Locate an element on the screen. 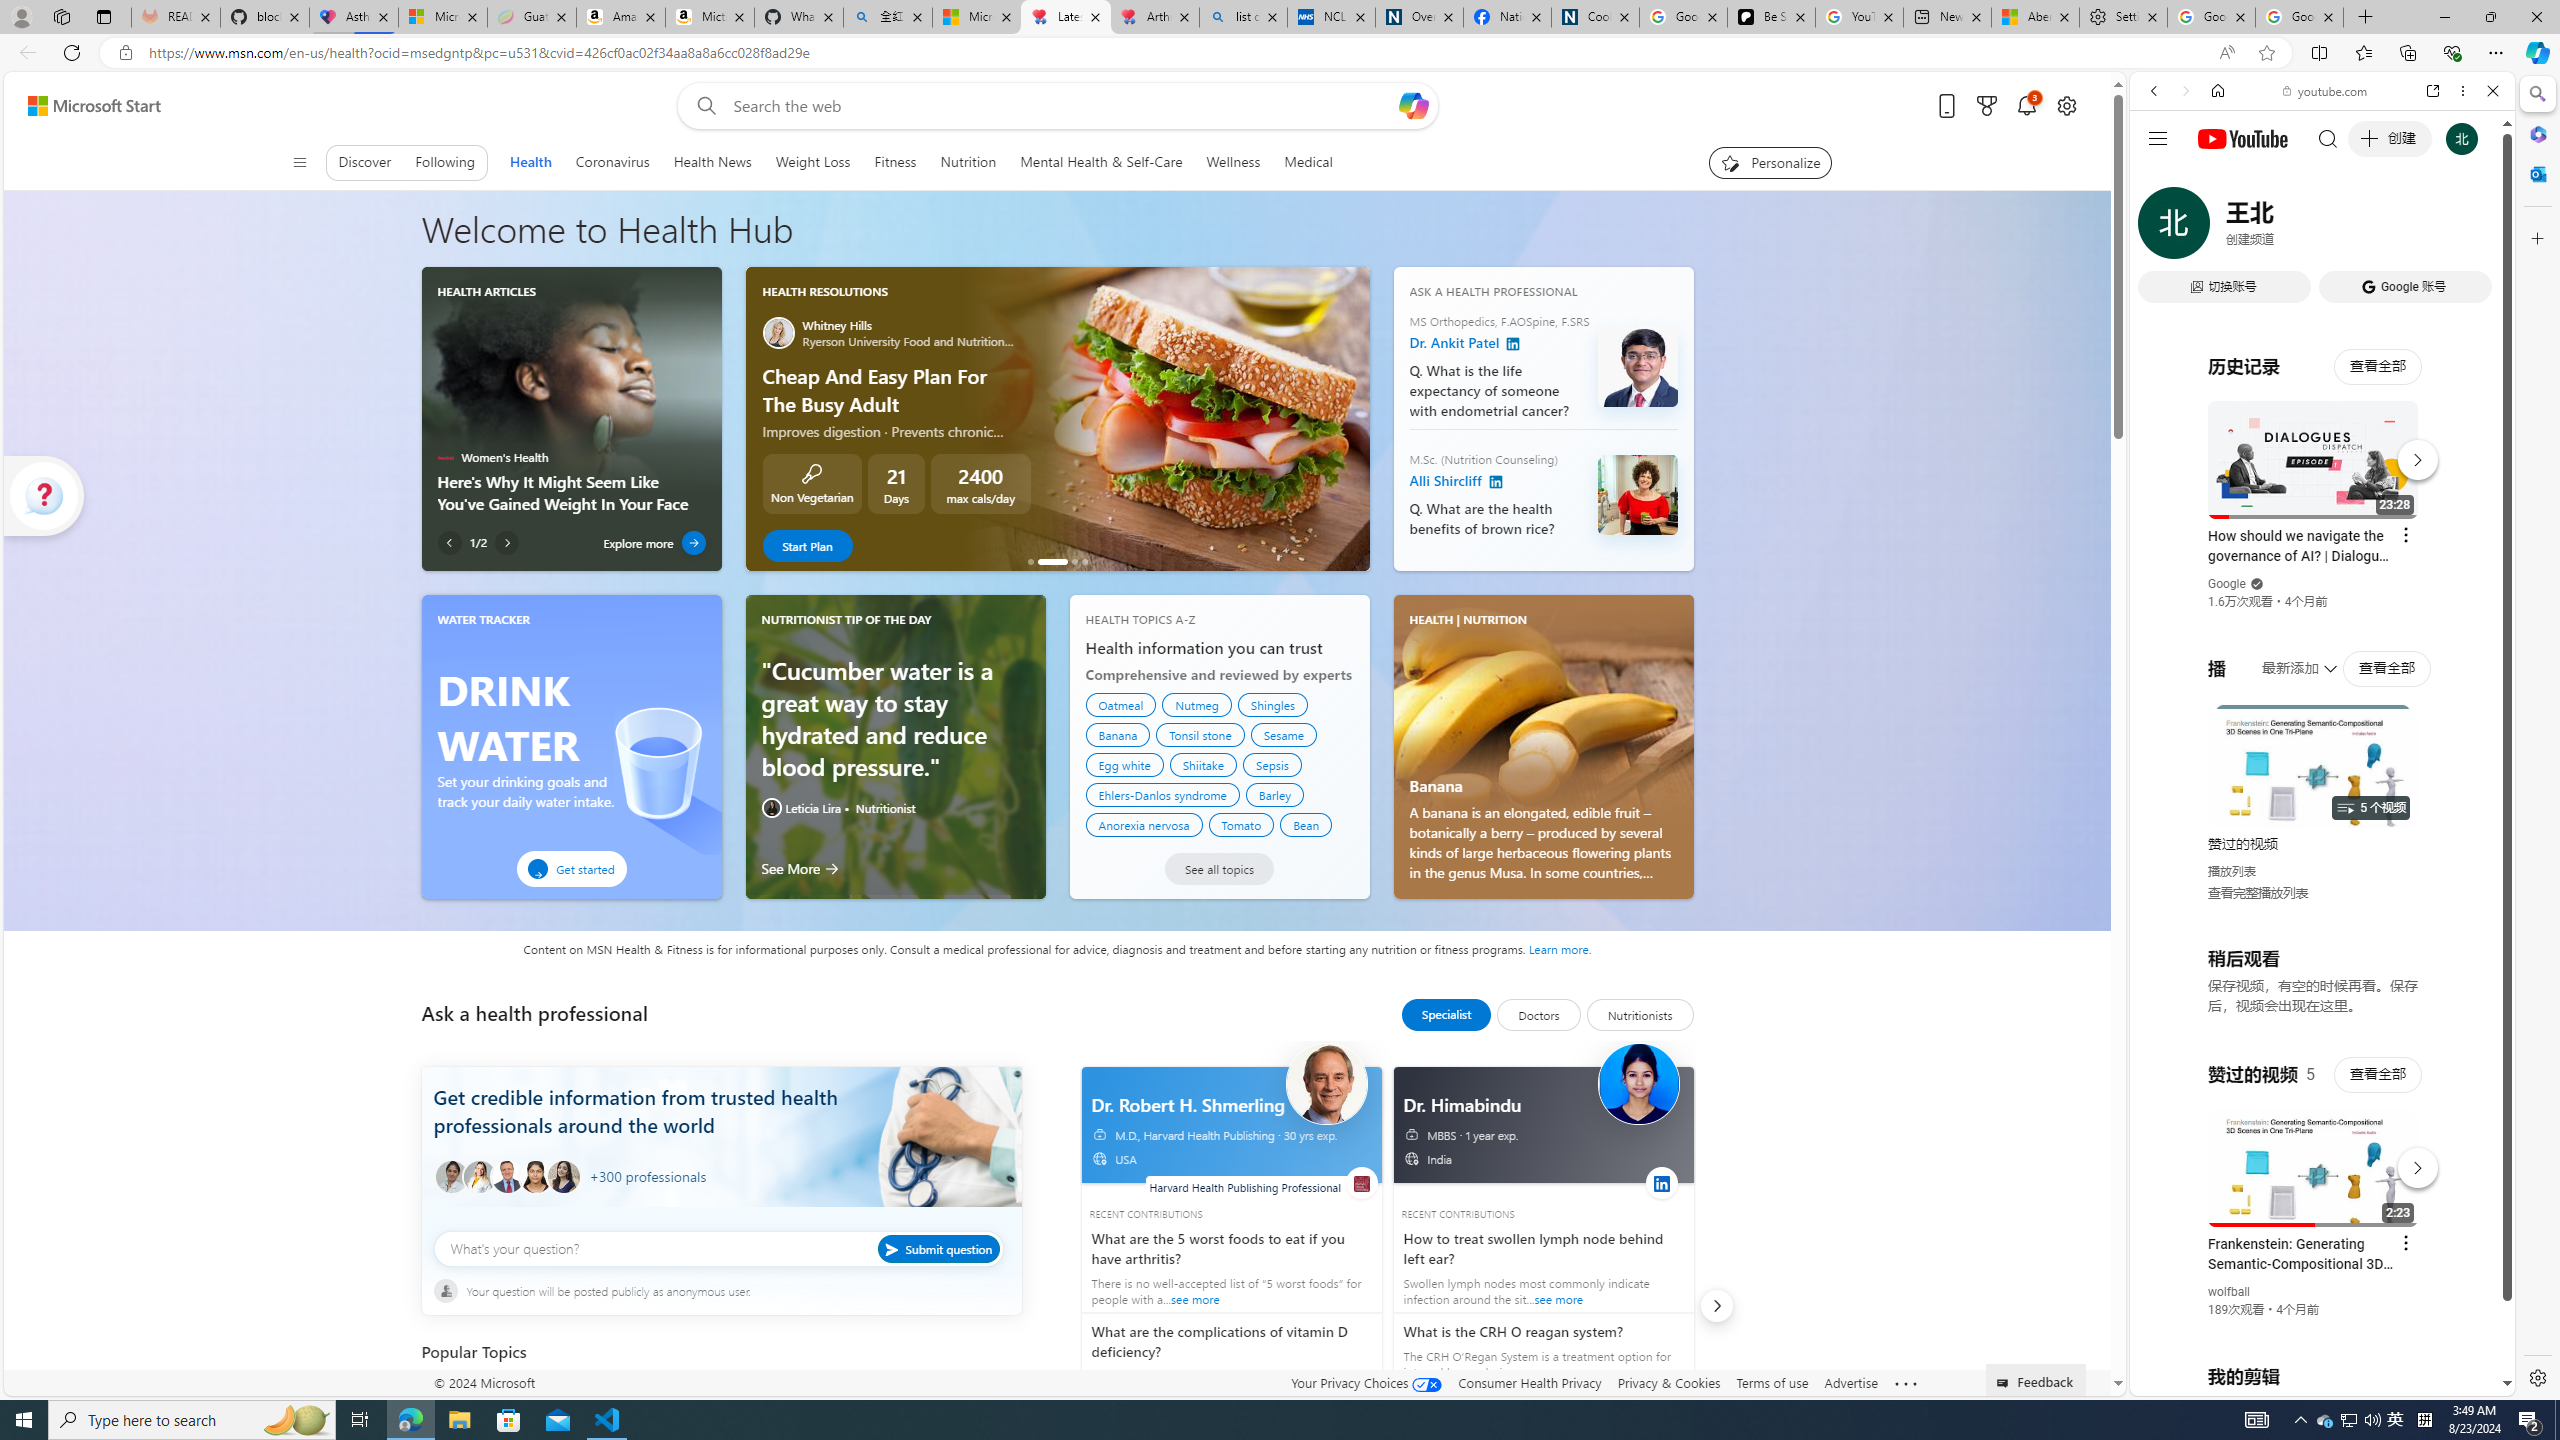  Dr. Ankit Patel is located at coordinates (1636, 366).